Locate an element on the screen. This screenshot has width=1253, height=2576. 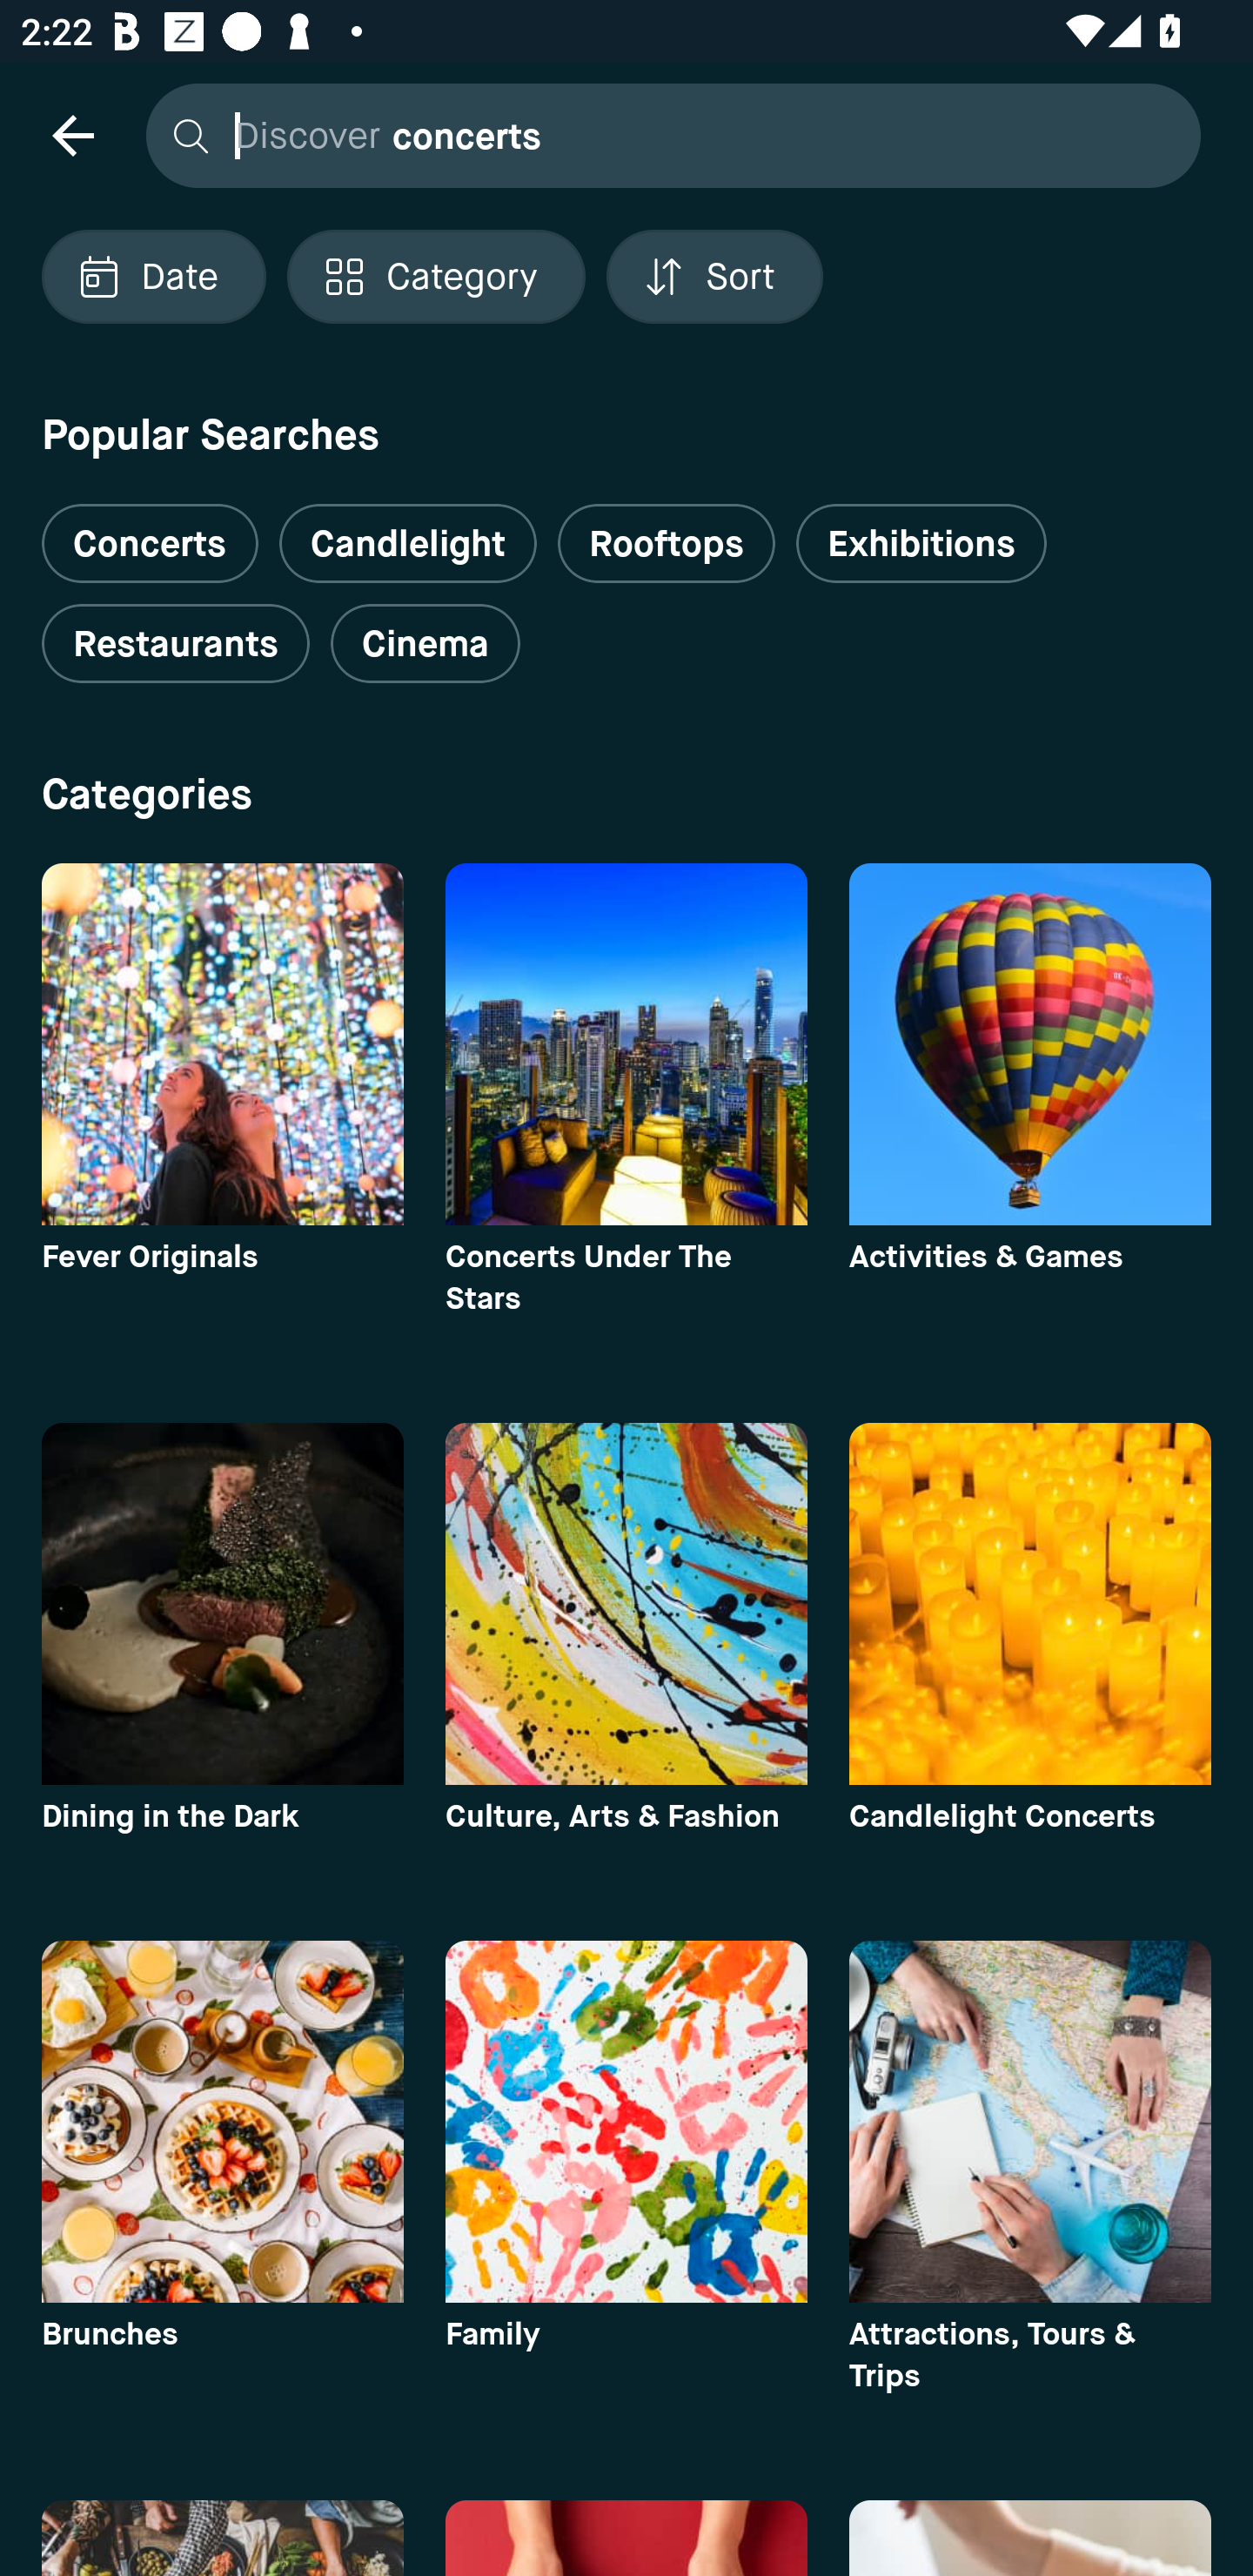
Discover concerts is located at coordinates (666, 134).